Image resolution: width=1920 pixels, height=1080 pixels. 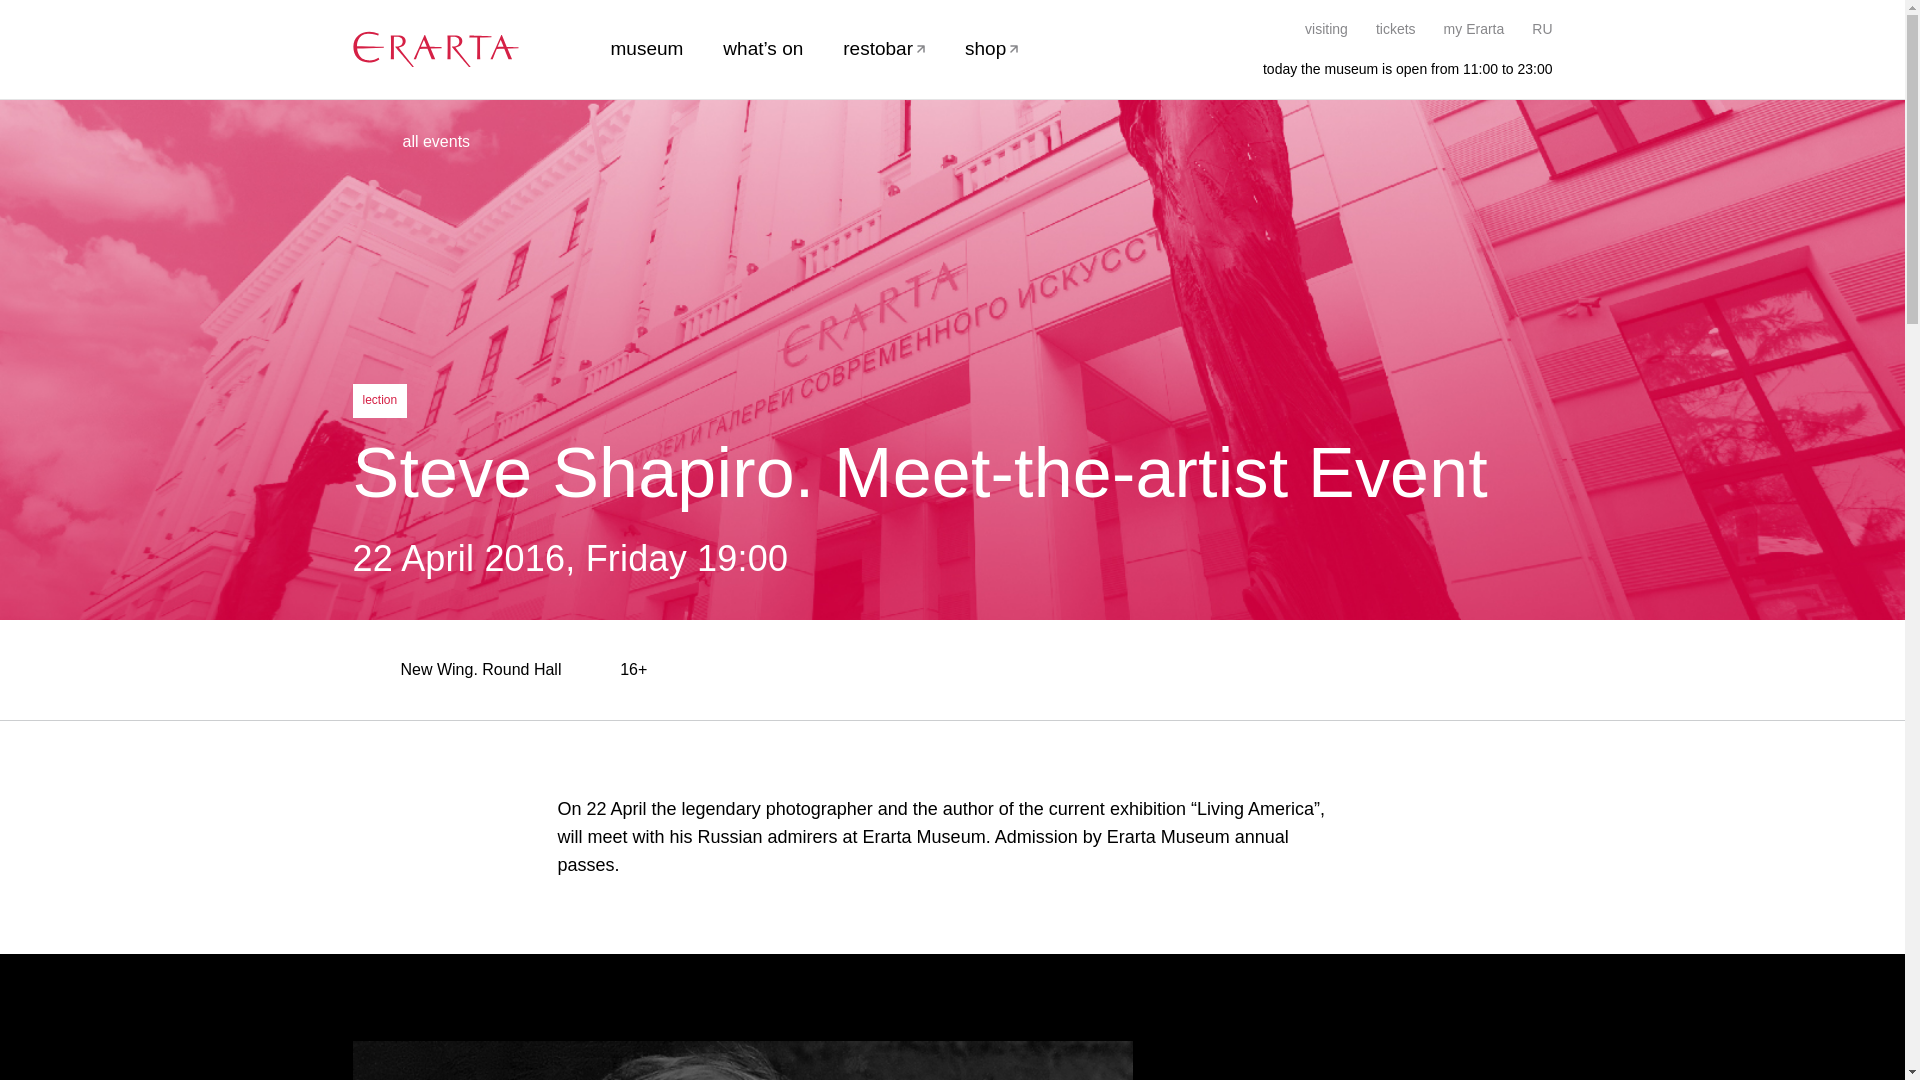 I want to click on museum, so click(x=646, y=48).